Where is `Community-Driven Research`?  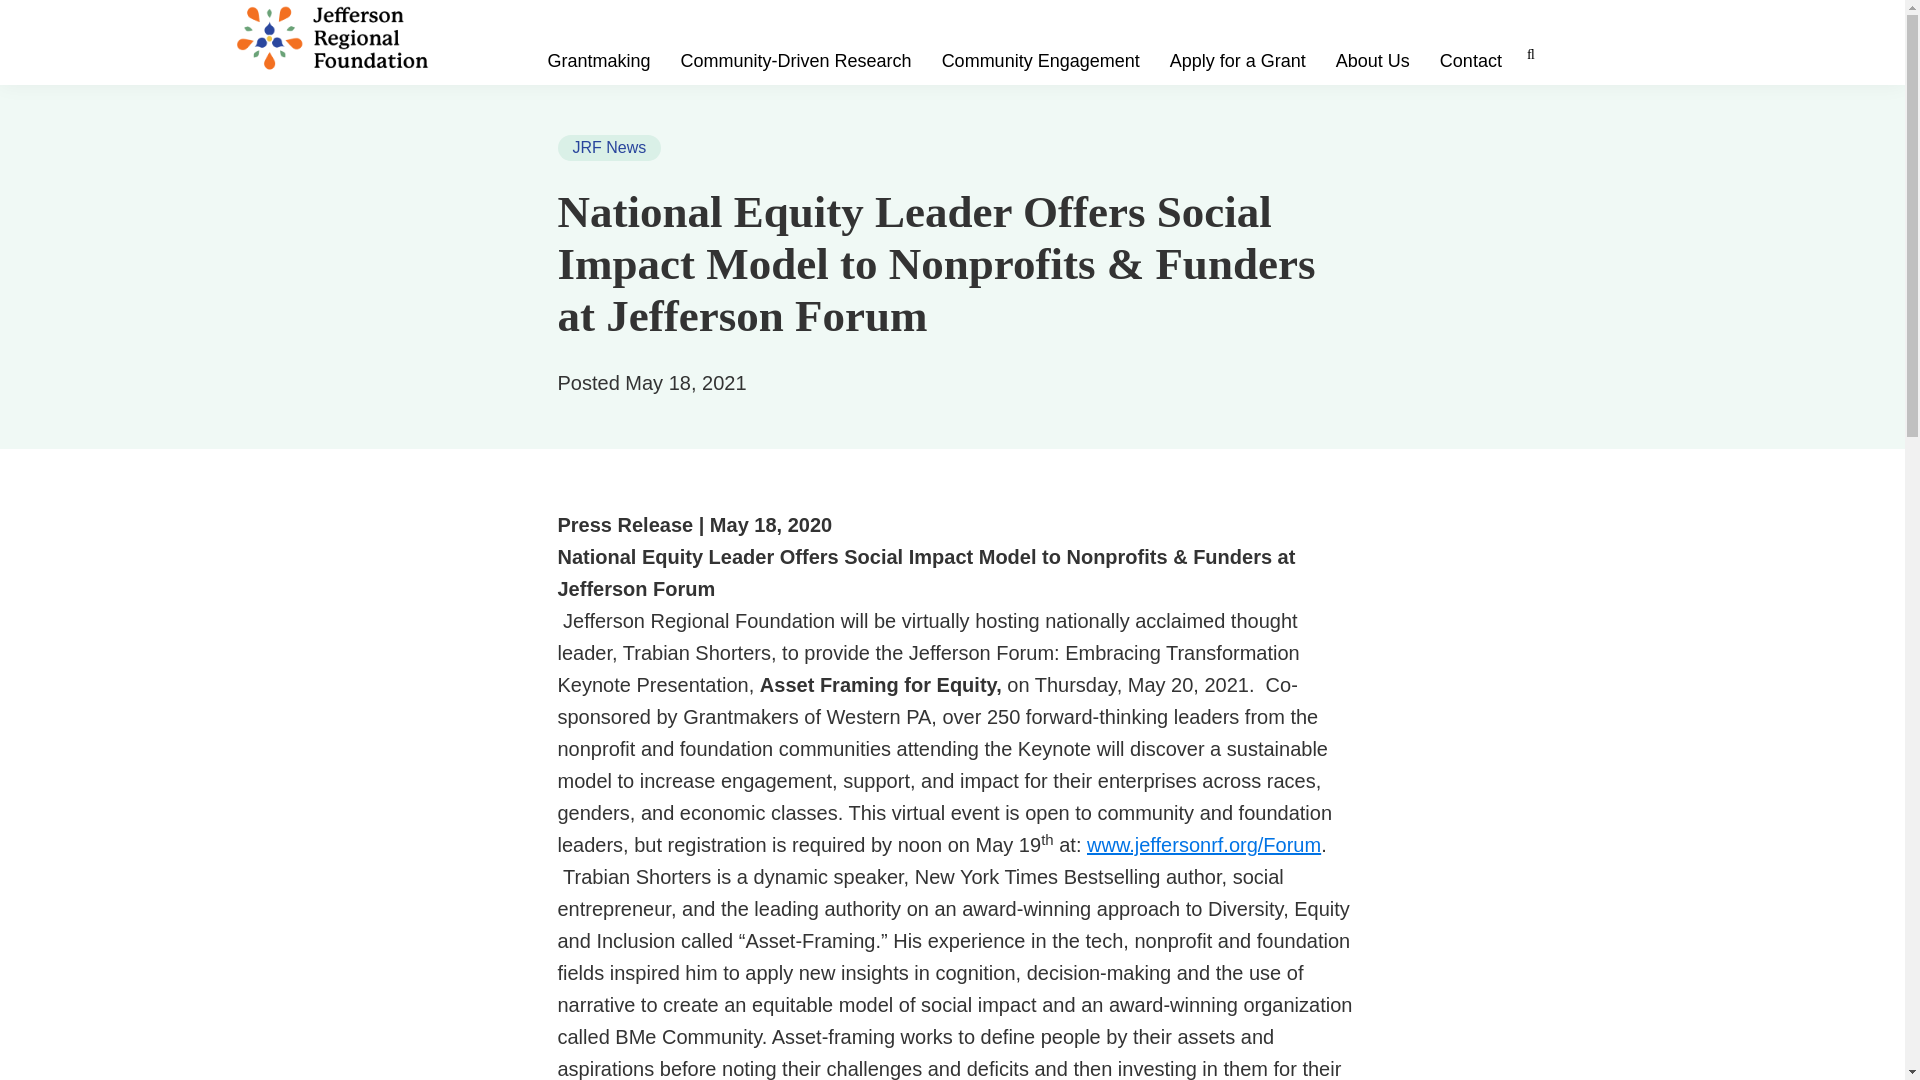
Community-Driven Research is located at coordinates (796, 60).